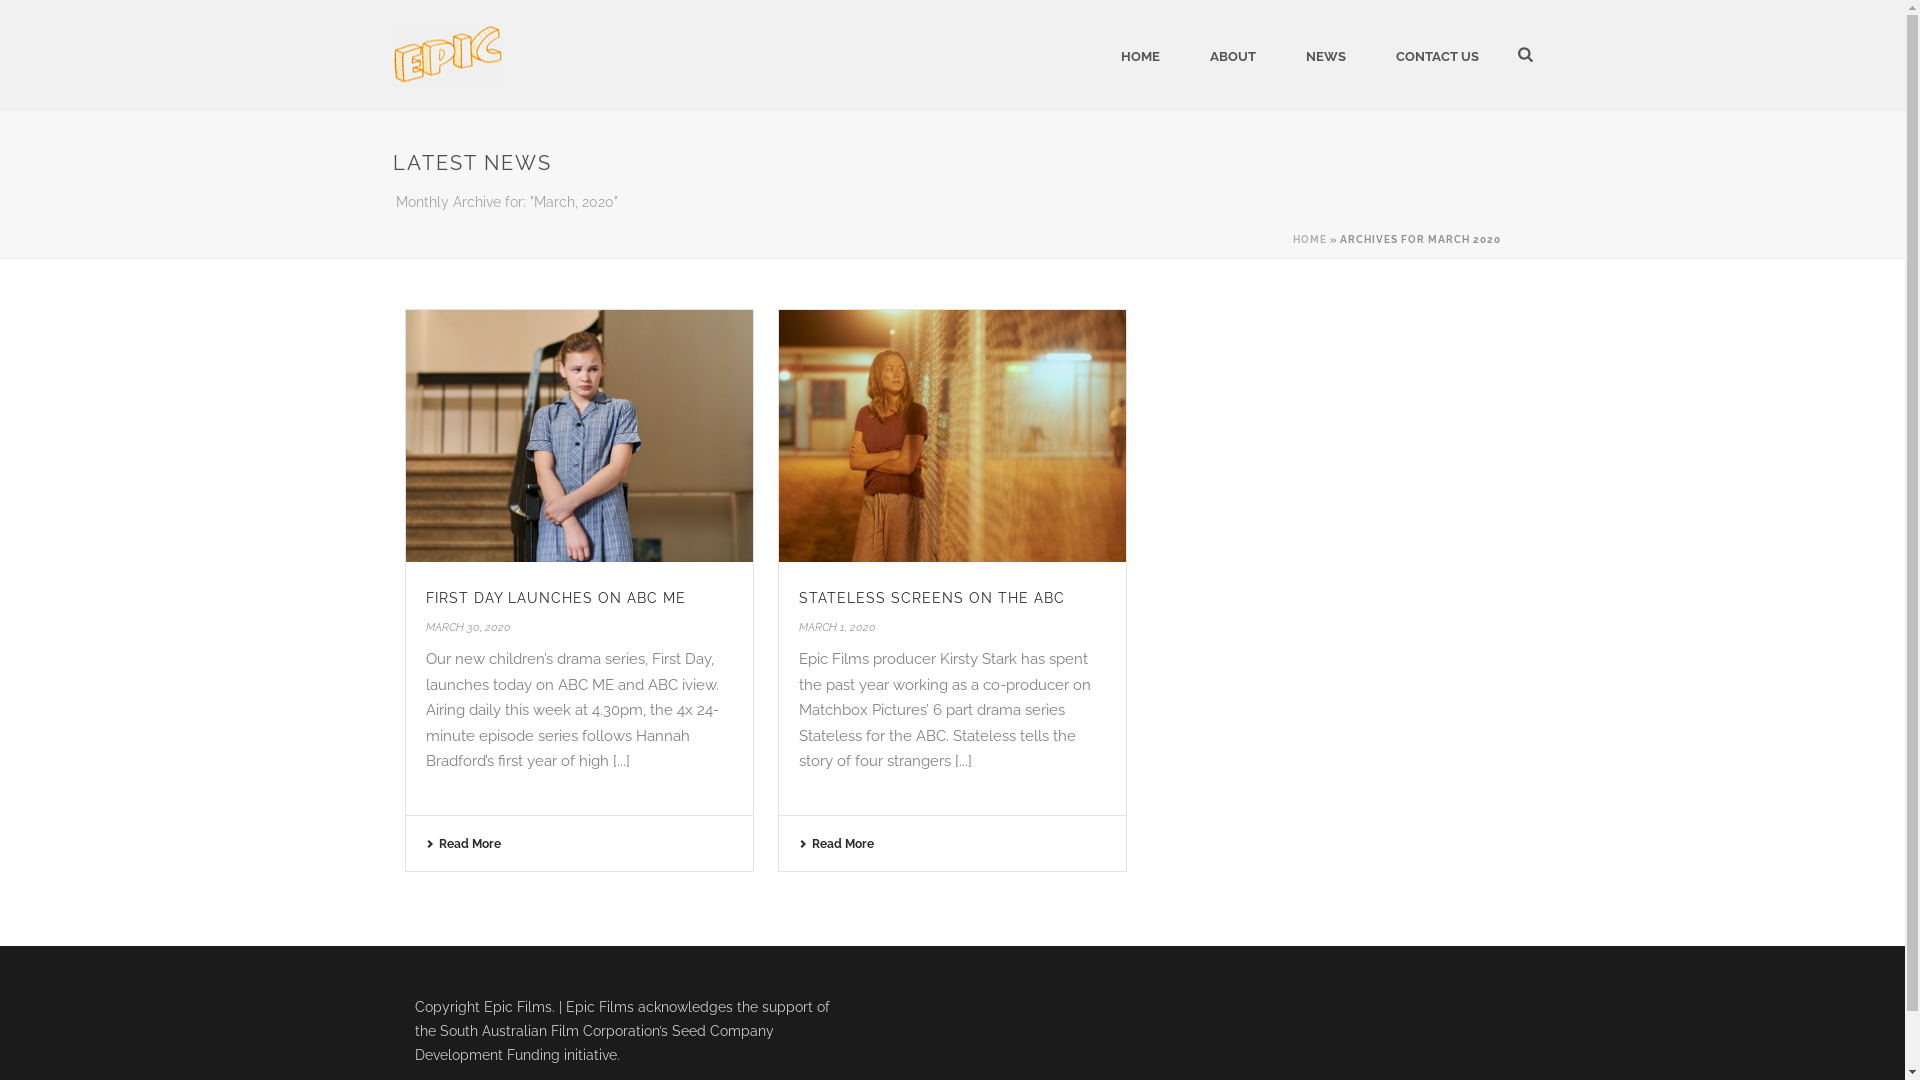  I want to click on MARCH 1, 2020, so click(838, 628).